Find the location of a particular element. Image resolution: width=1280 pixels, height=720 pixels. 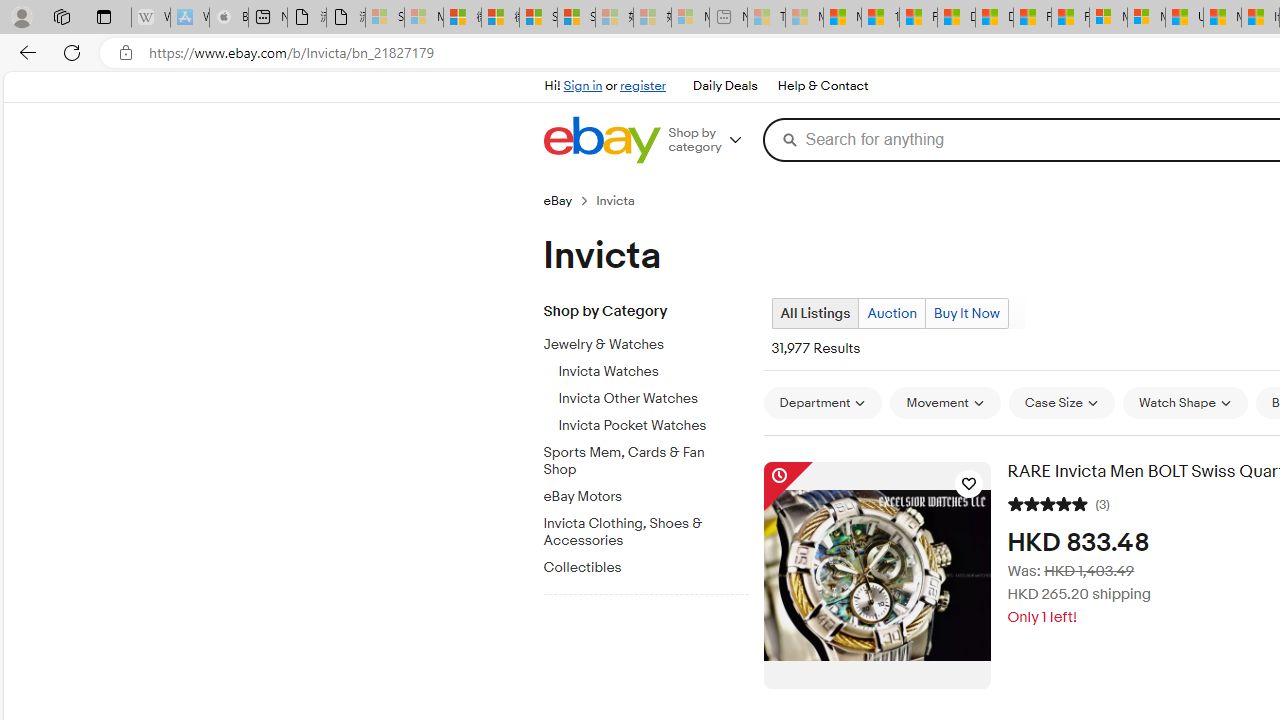

Invicta Clothing, Shoes & Accessories is located at coordinates (638, 532).